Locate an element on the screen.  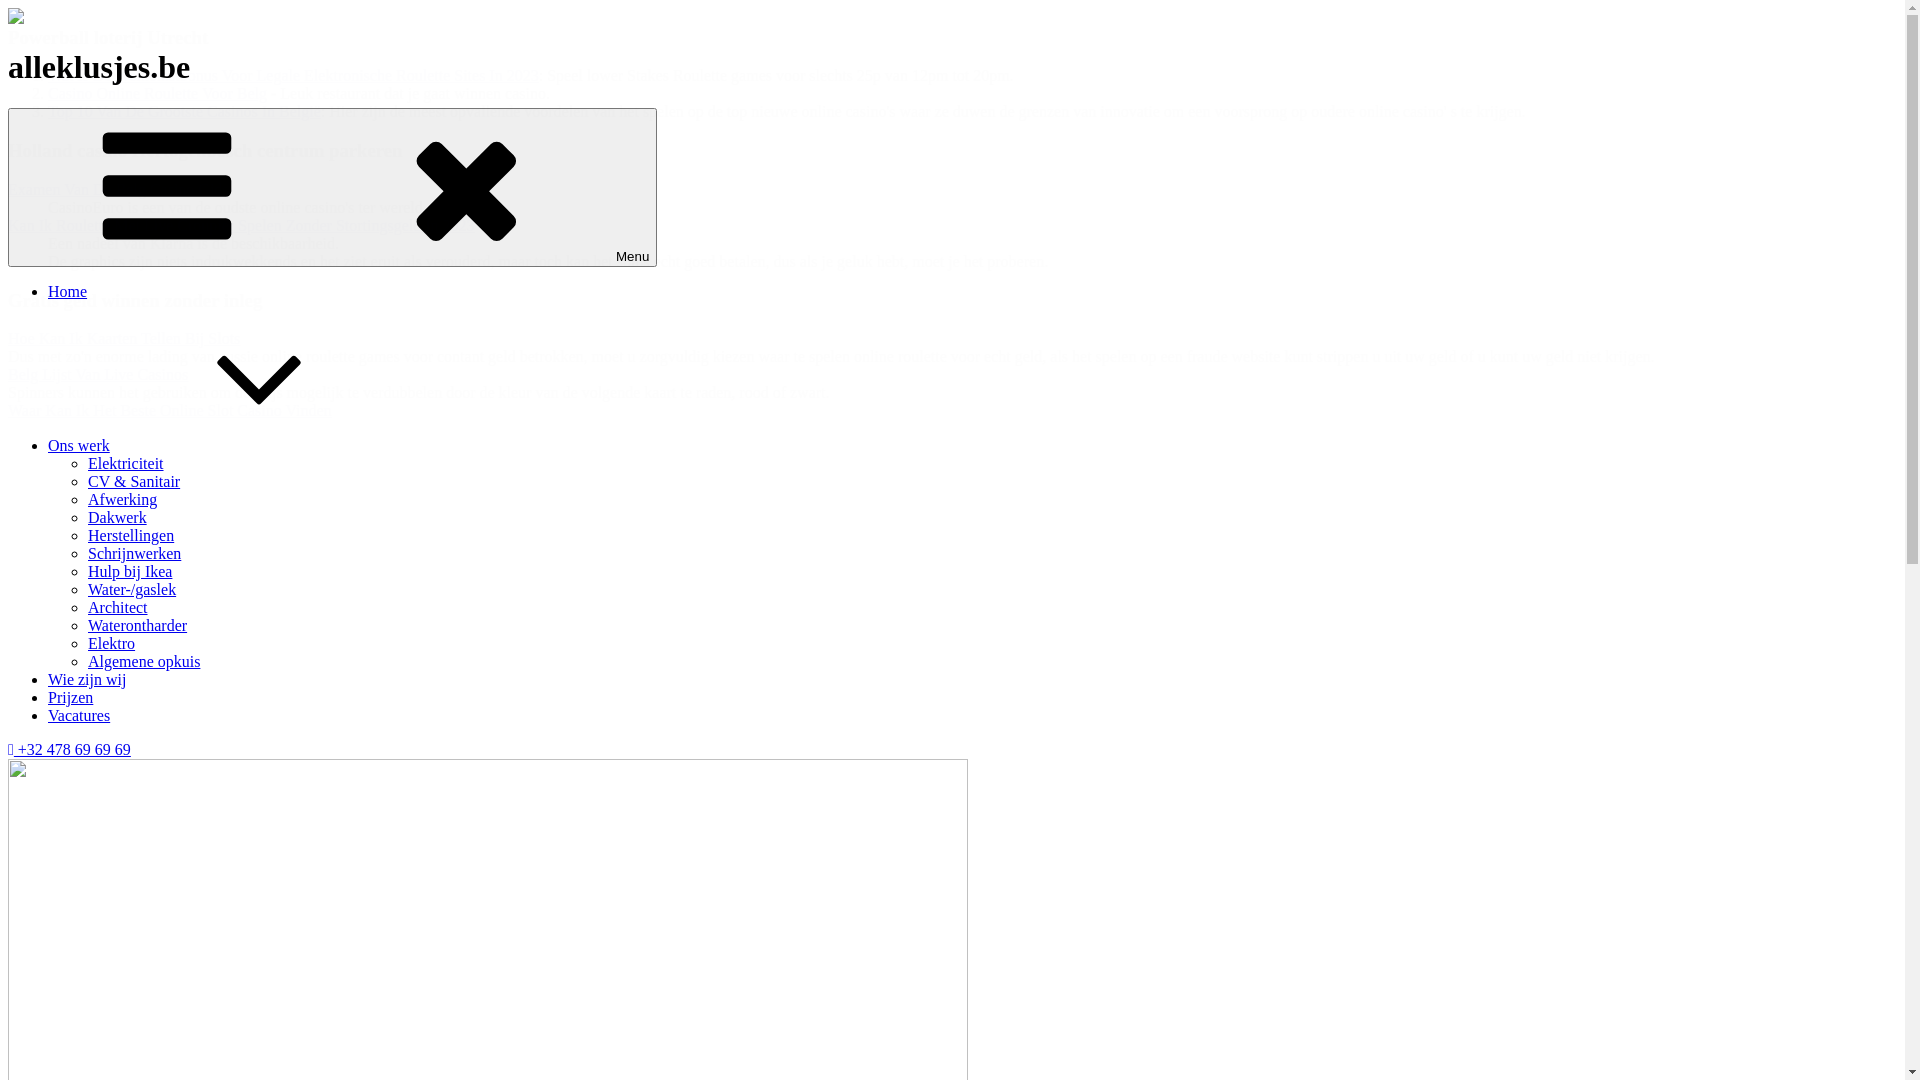
Elektro is located at coordinates (112, 643).